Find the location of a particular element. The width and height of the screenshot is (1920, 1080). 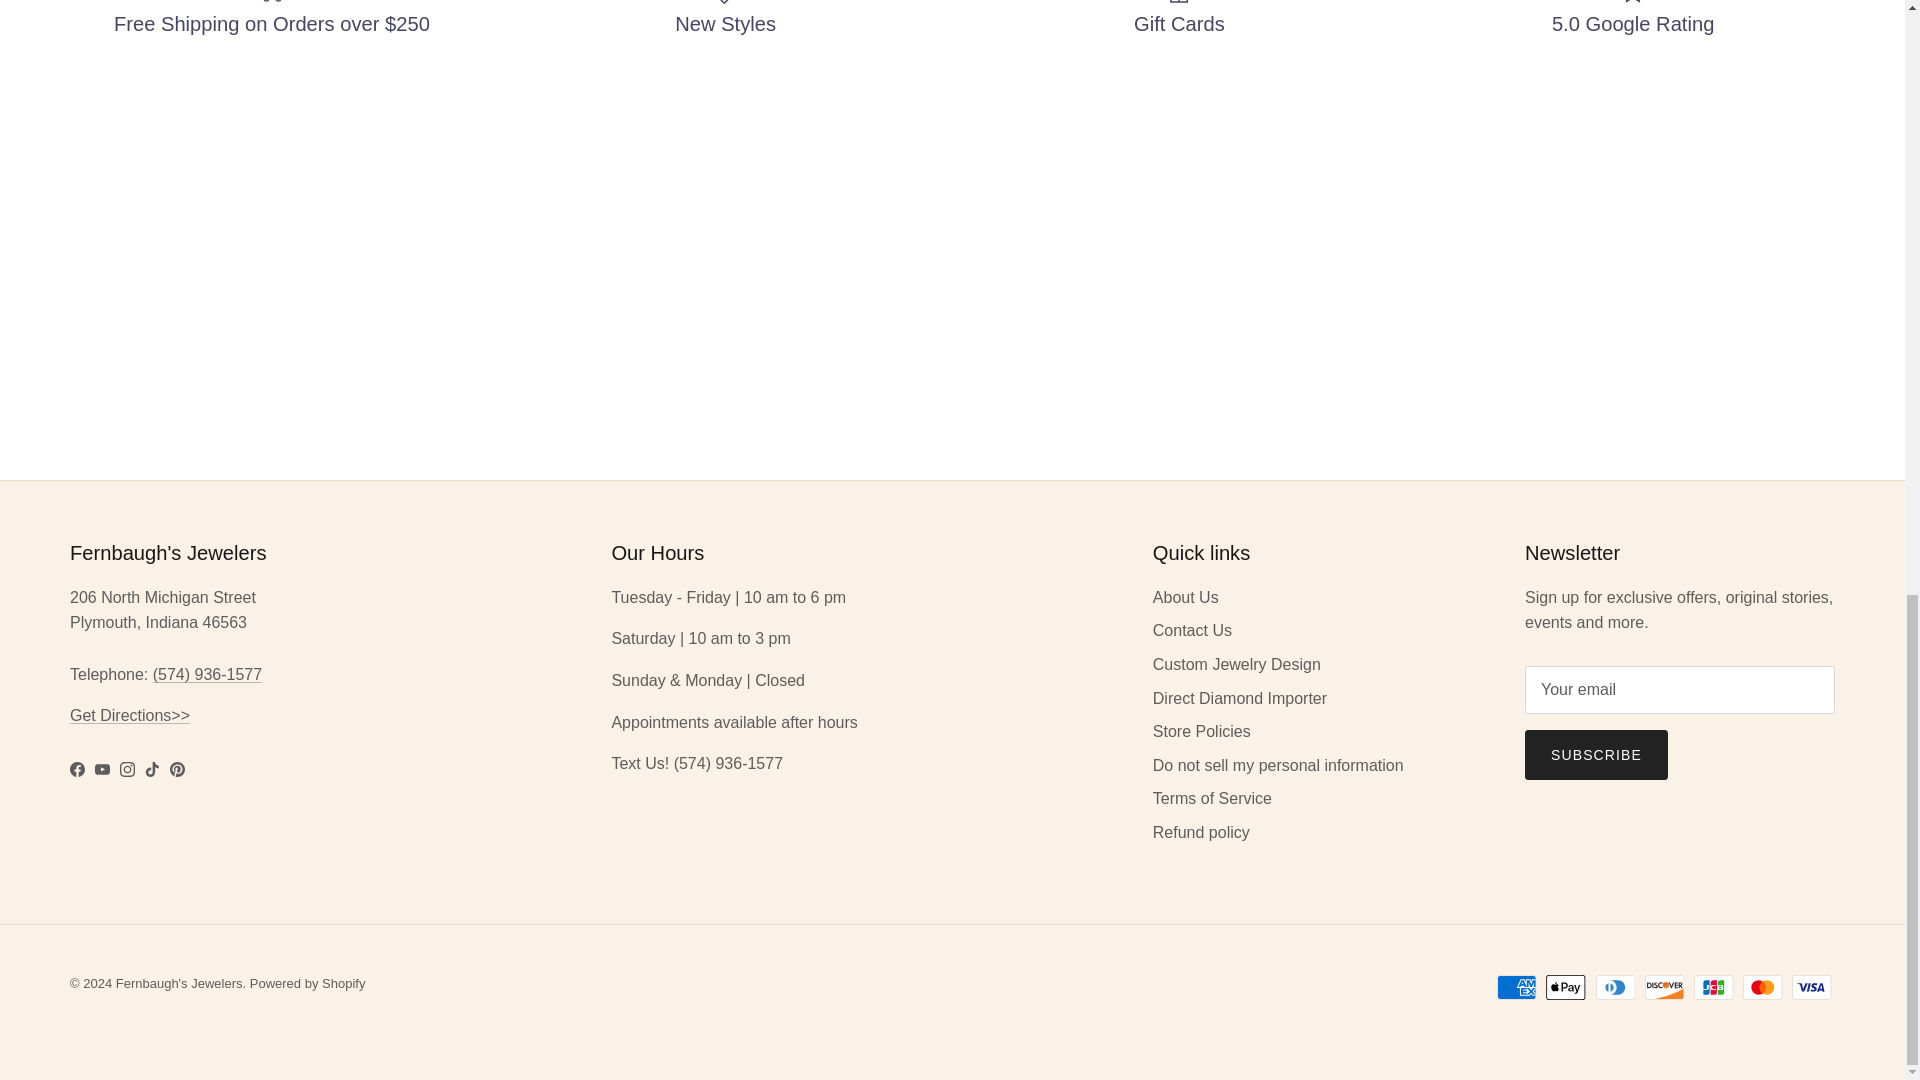

Fernbaugh's Jewelers on Pinterest is located at coordinates (177, 769).